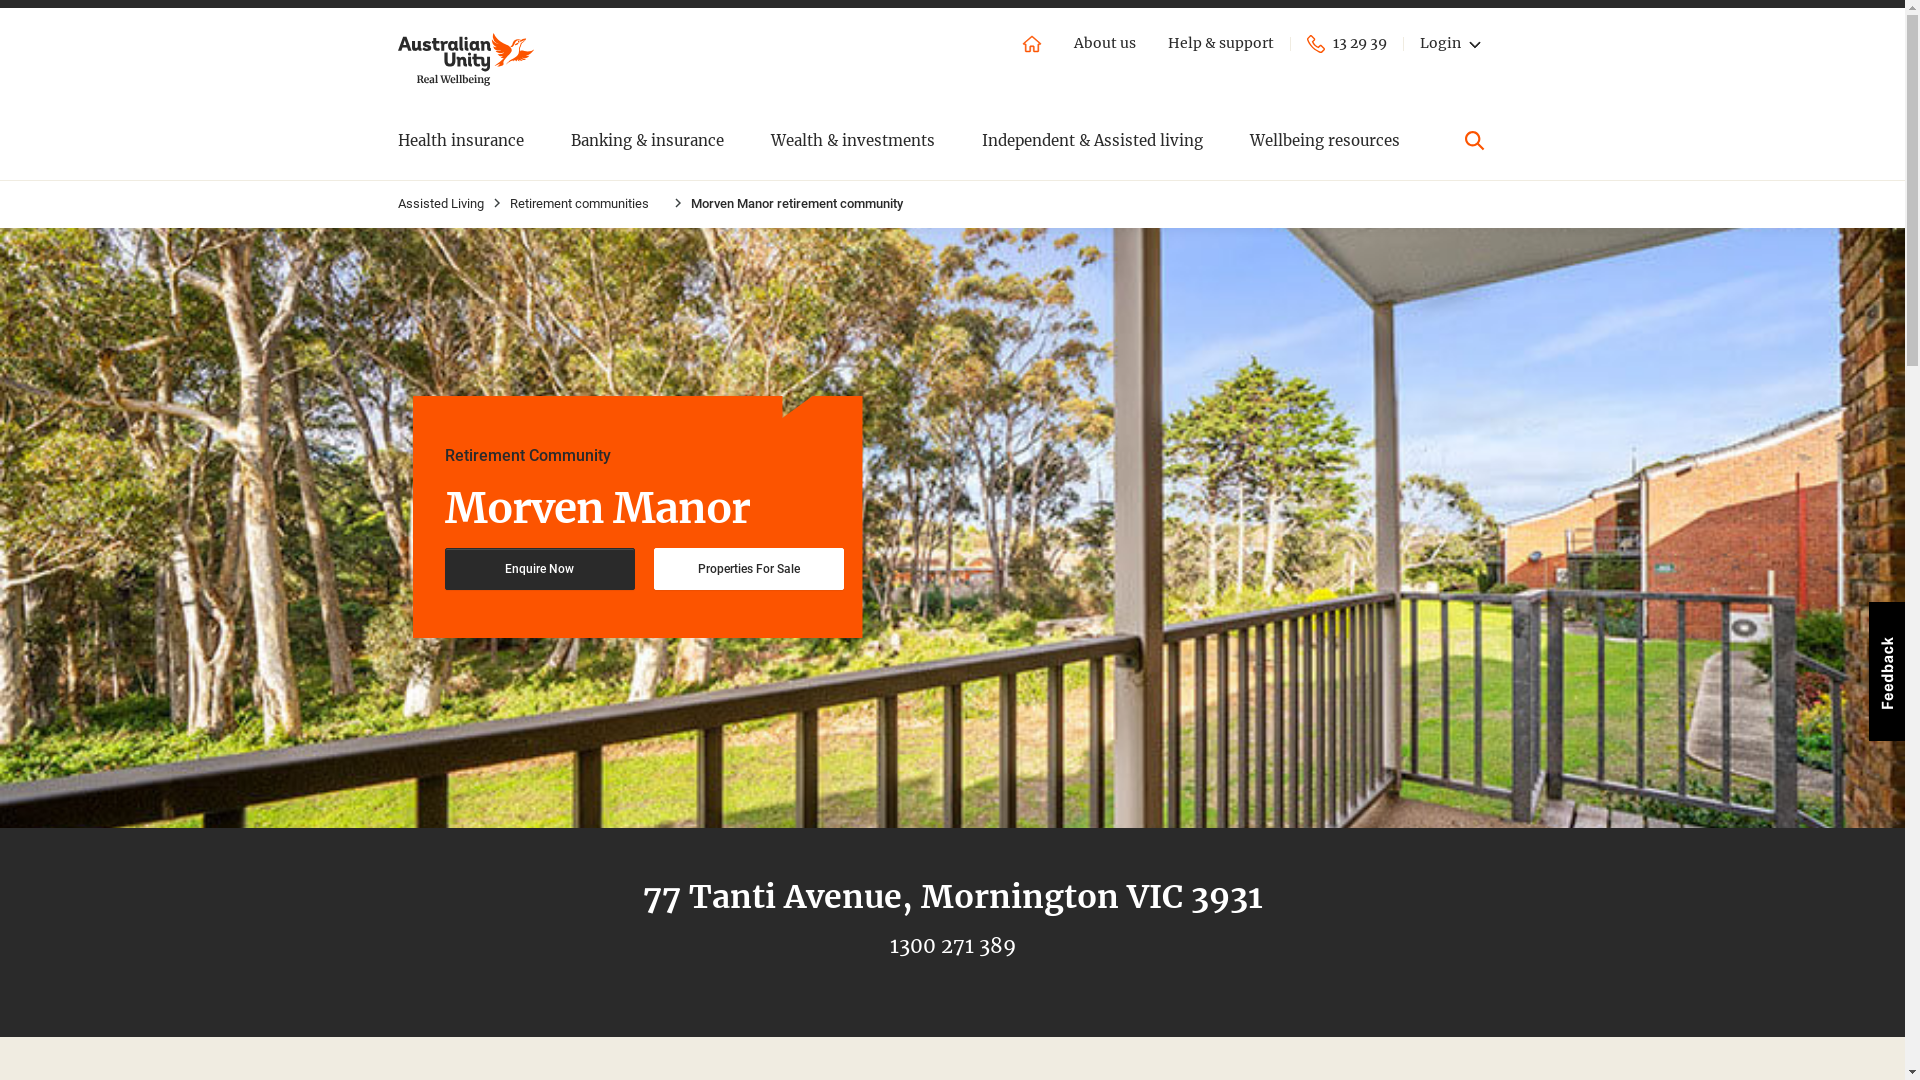  Describe the element at coordinates (441, 204) in the screenshot. I see `Assisted Living` at that location.